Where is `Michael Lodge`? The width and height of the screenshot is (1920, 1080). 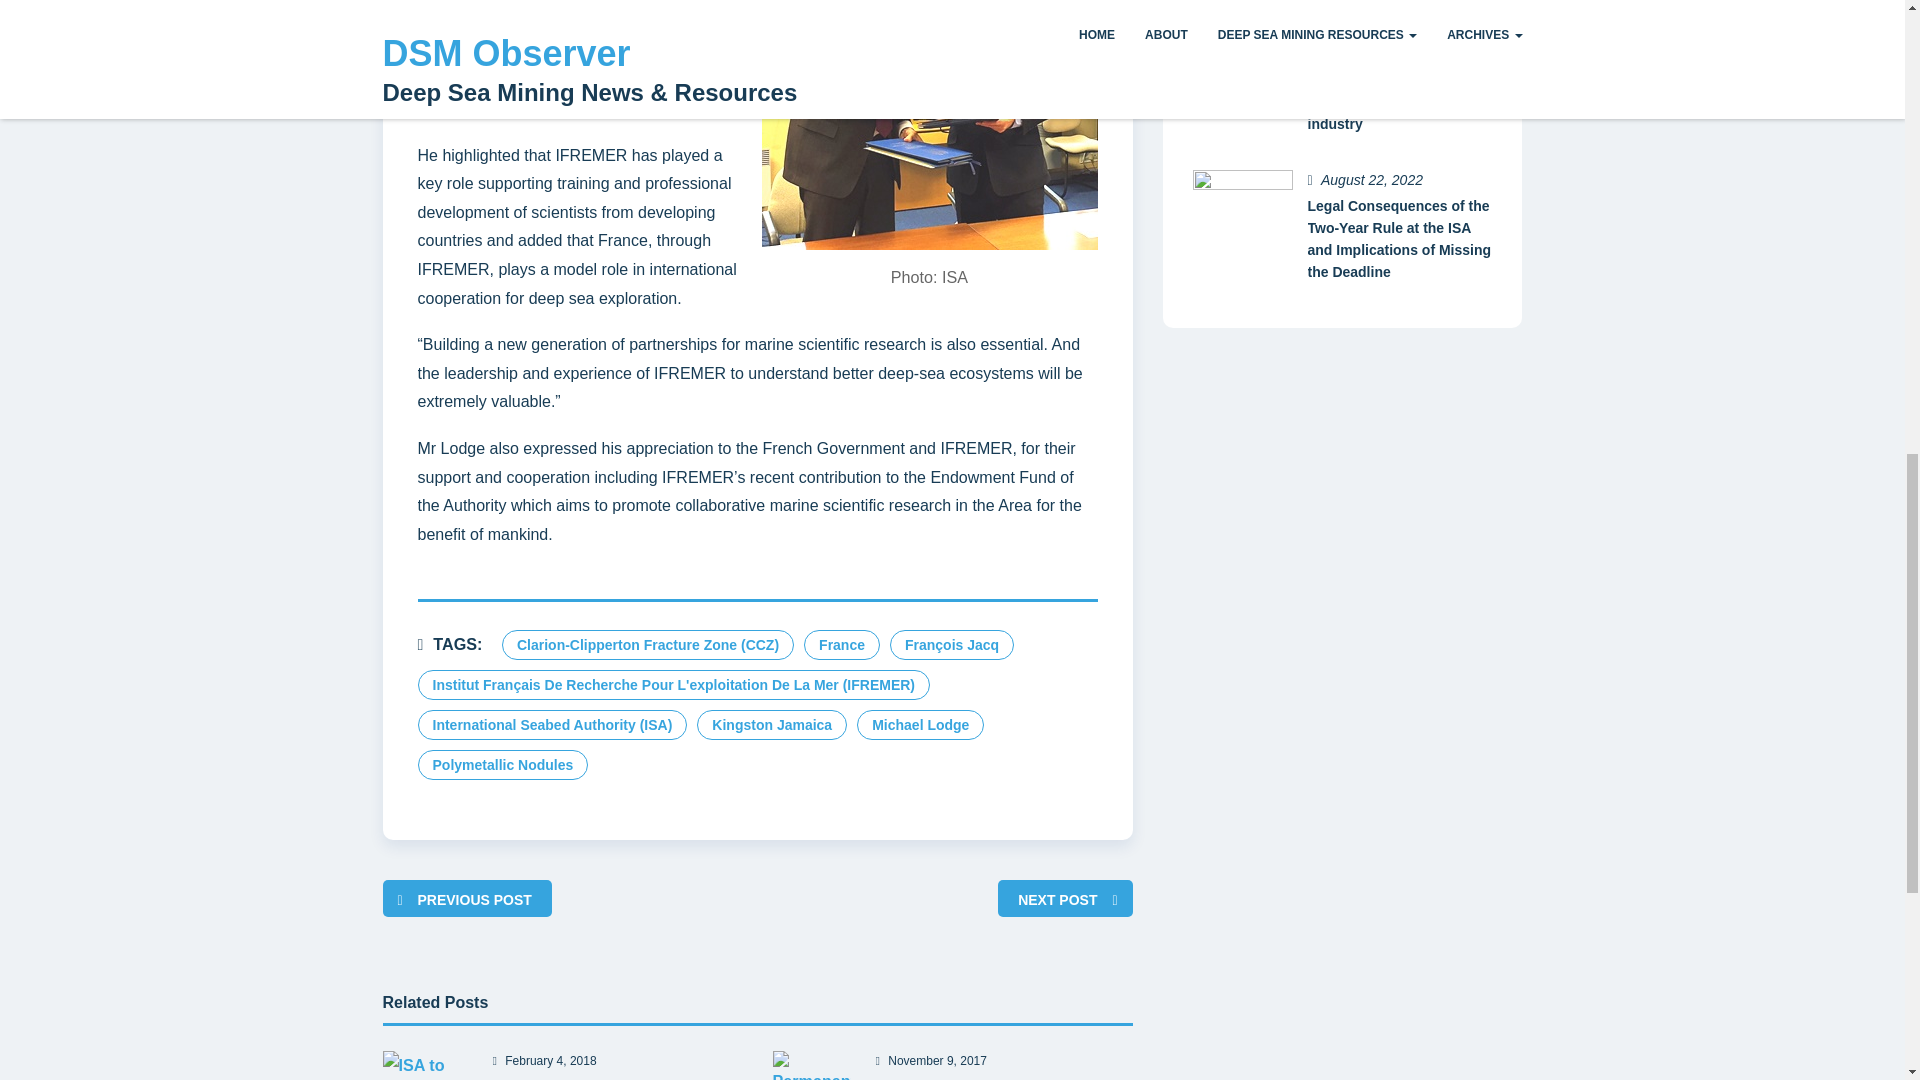
Michael Lodge is located at coordinates (920, 724).